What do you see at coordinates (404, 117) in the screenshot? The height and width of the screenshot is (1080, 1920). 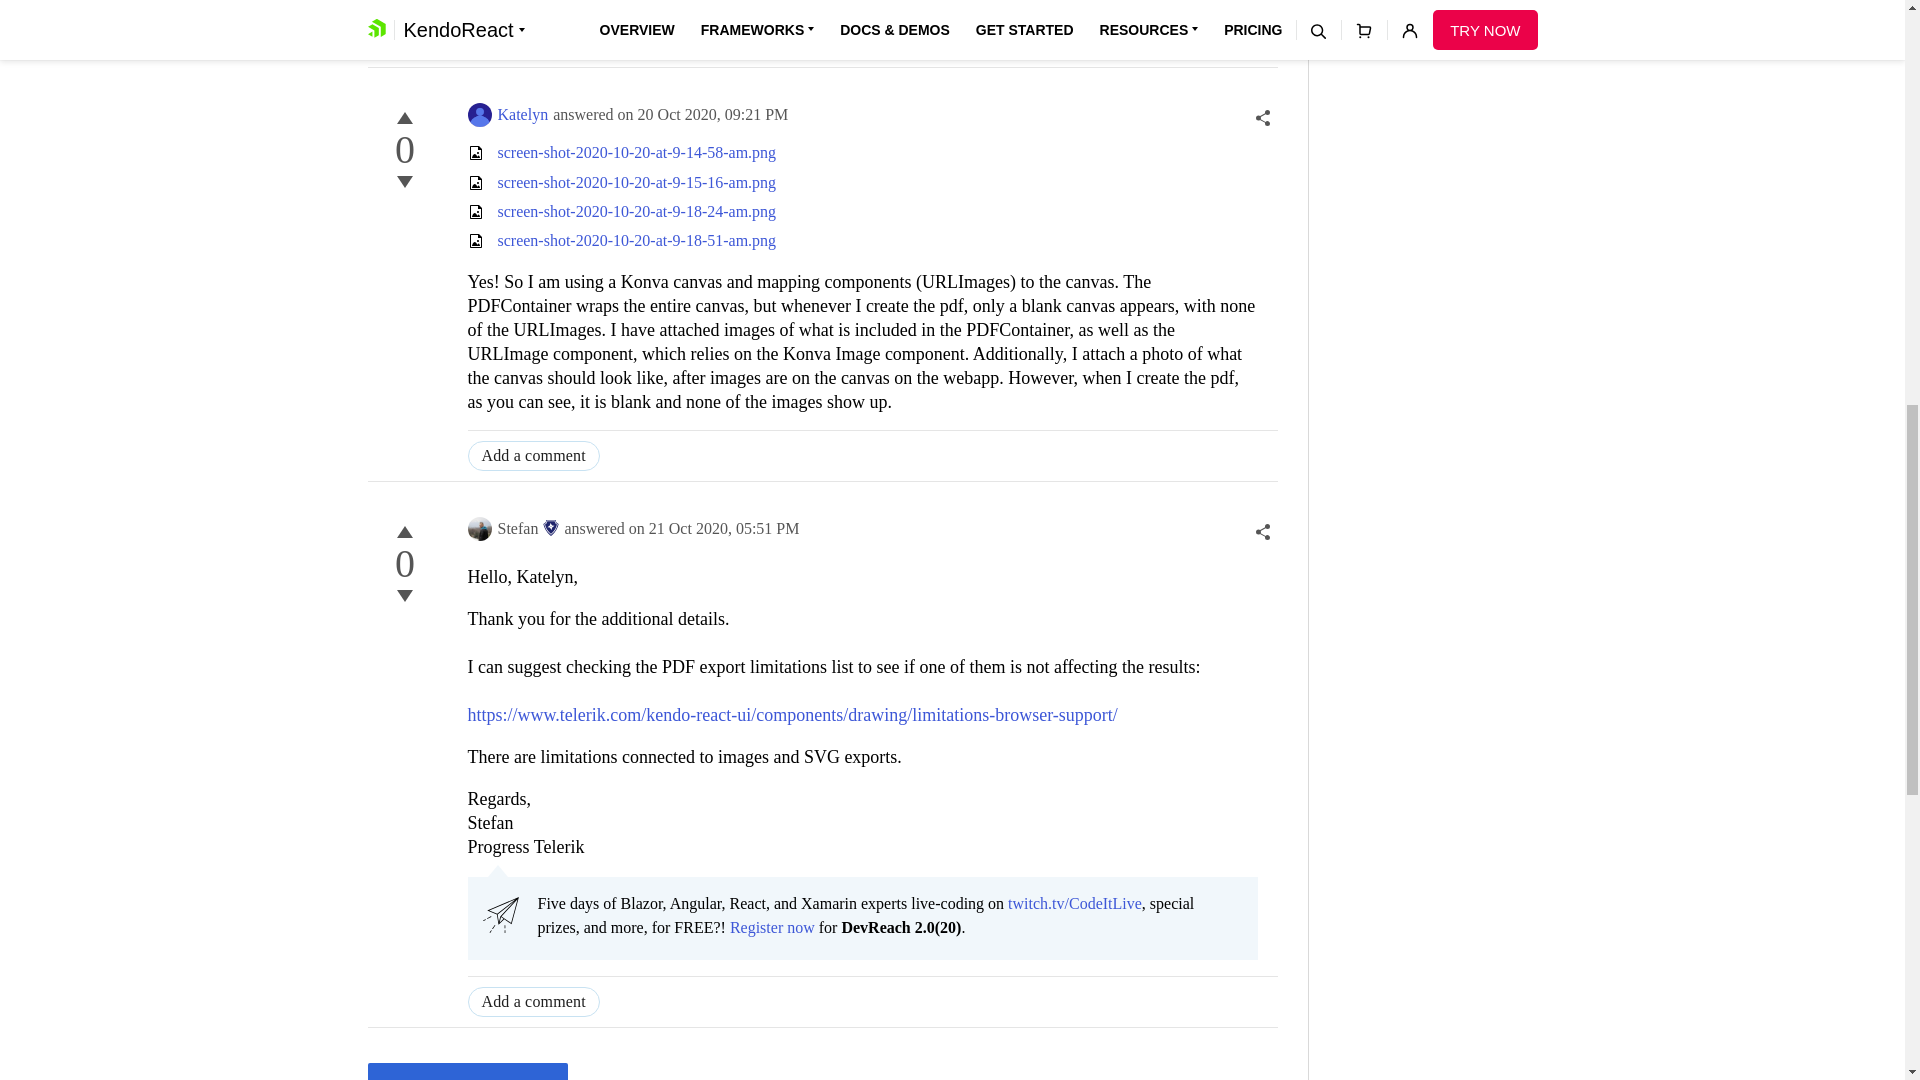 I see `This answer is helpful.` at bounding box center [404, 117].